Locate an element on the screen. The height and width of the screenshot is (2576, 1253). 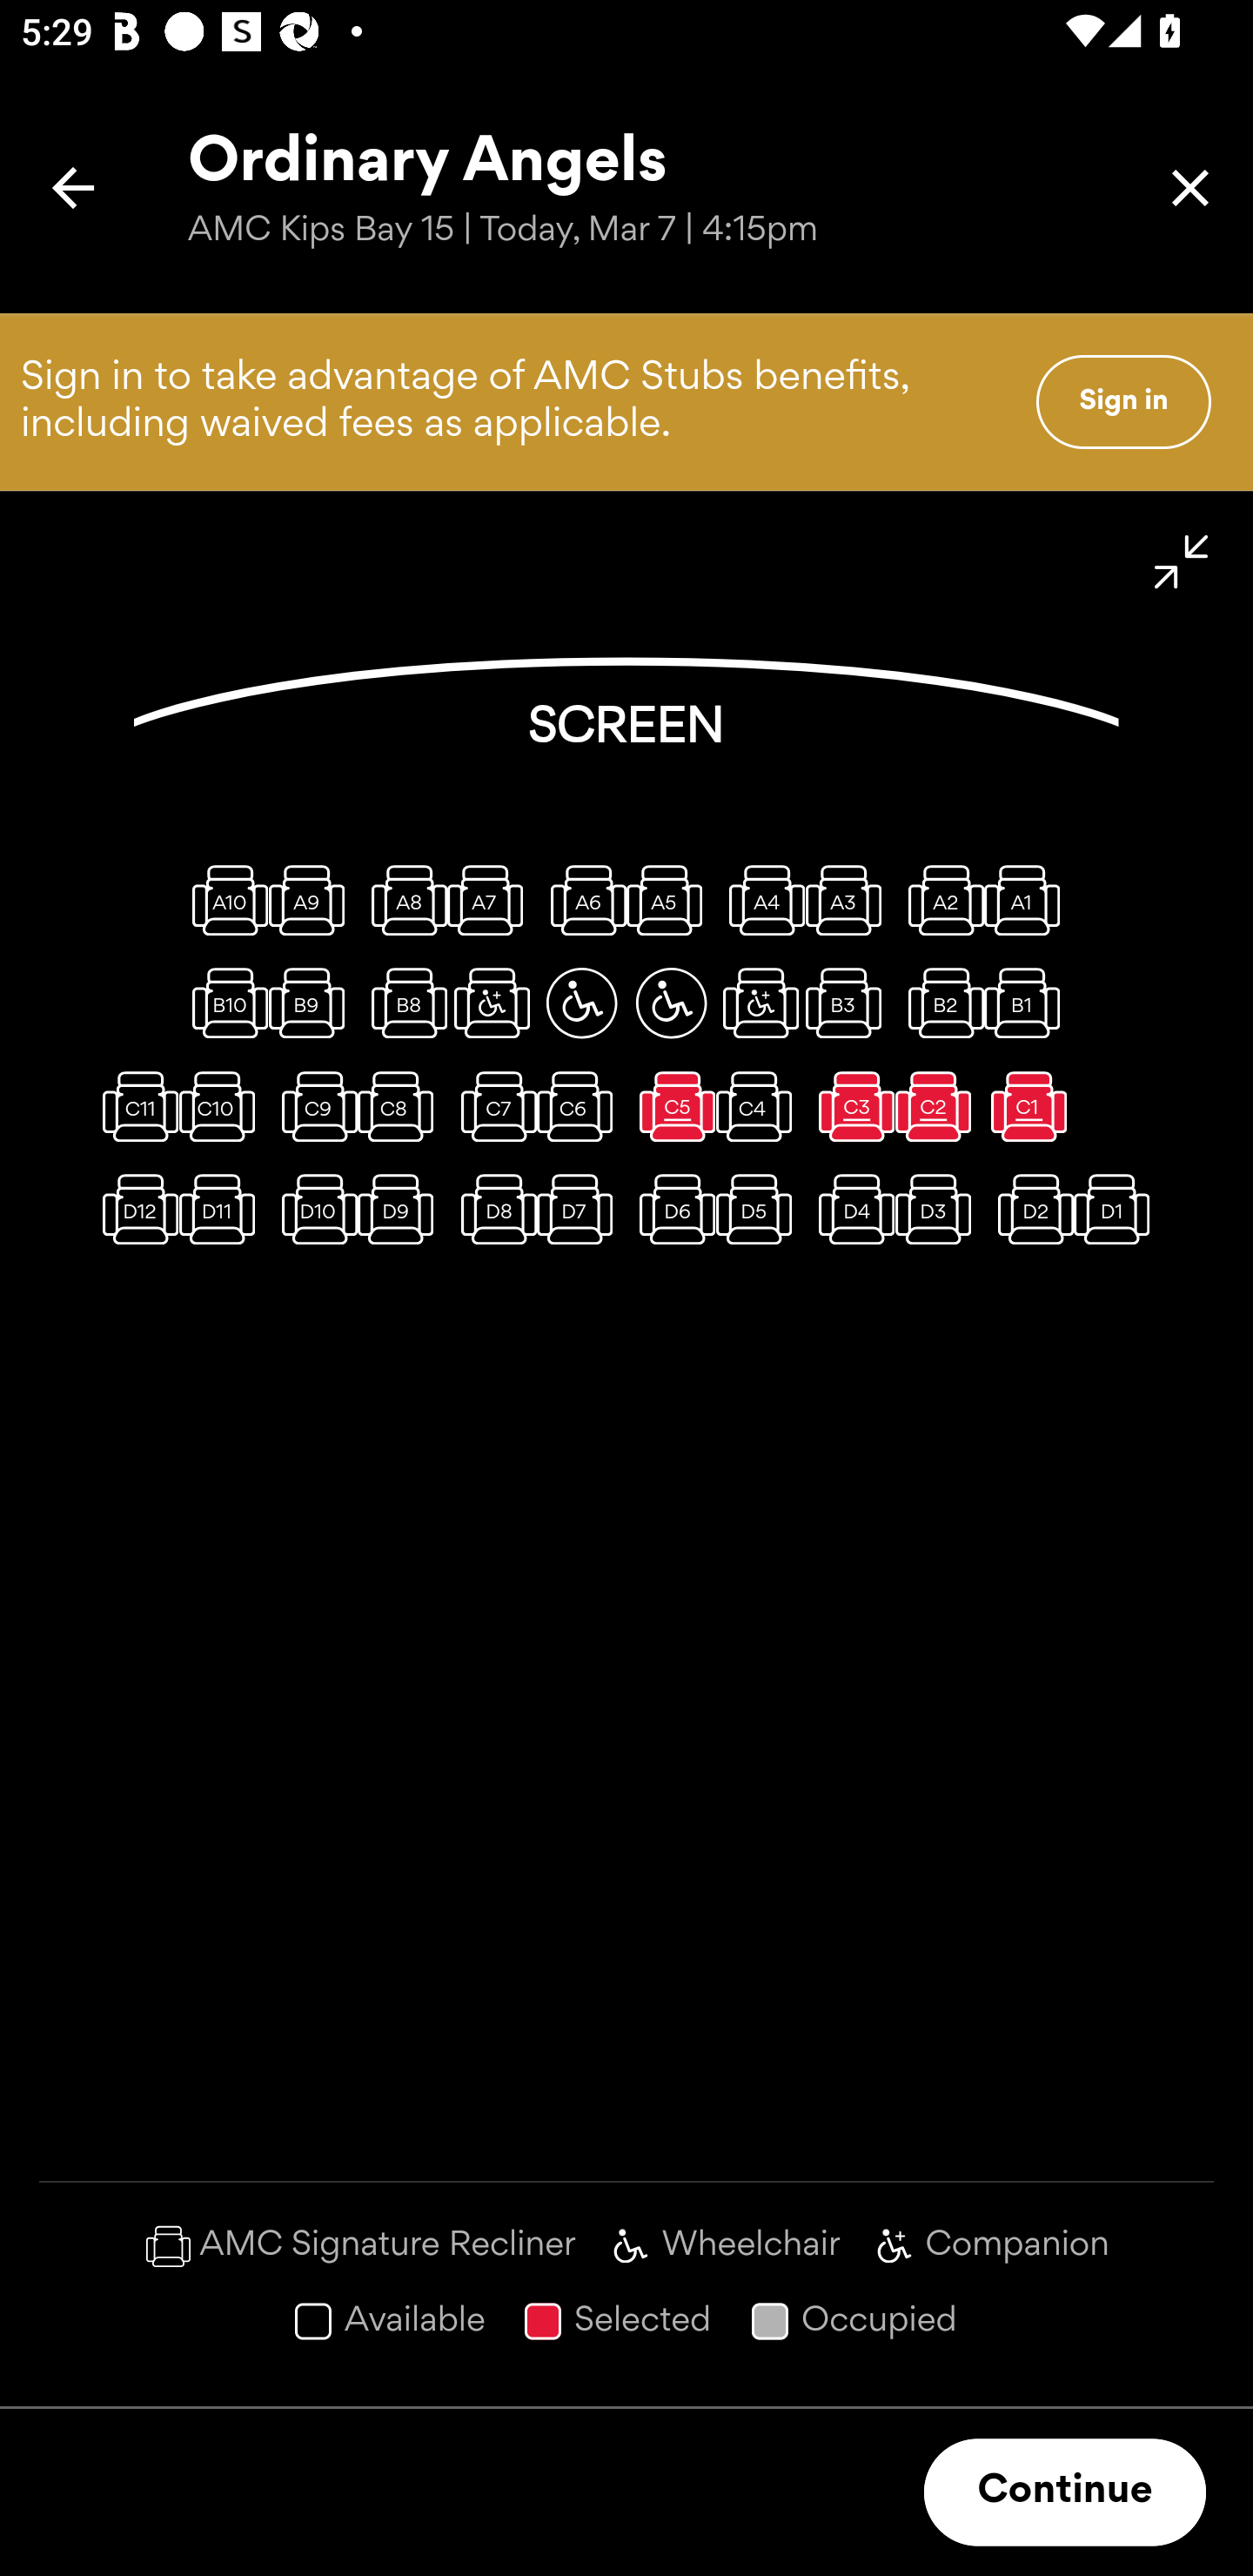
D7, Regular seat, available is located at coordinates (581, 1210).